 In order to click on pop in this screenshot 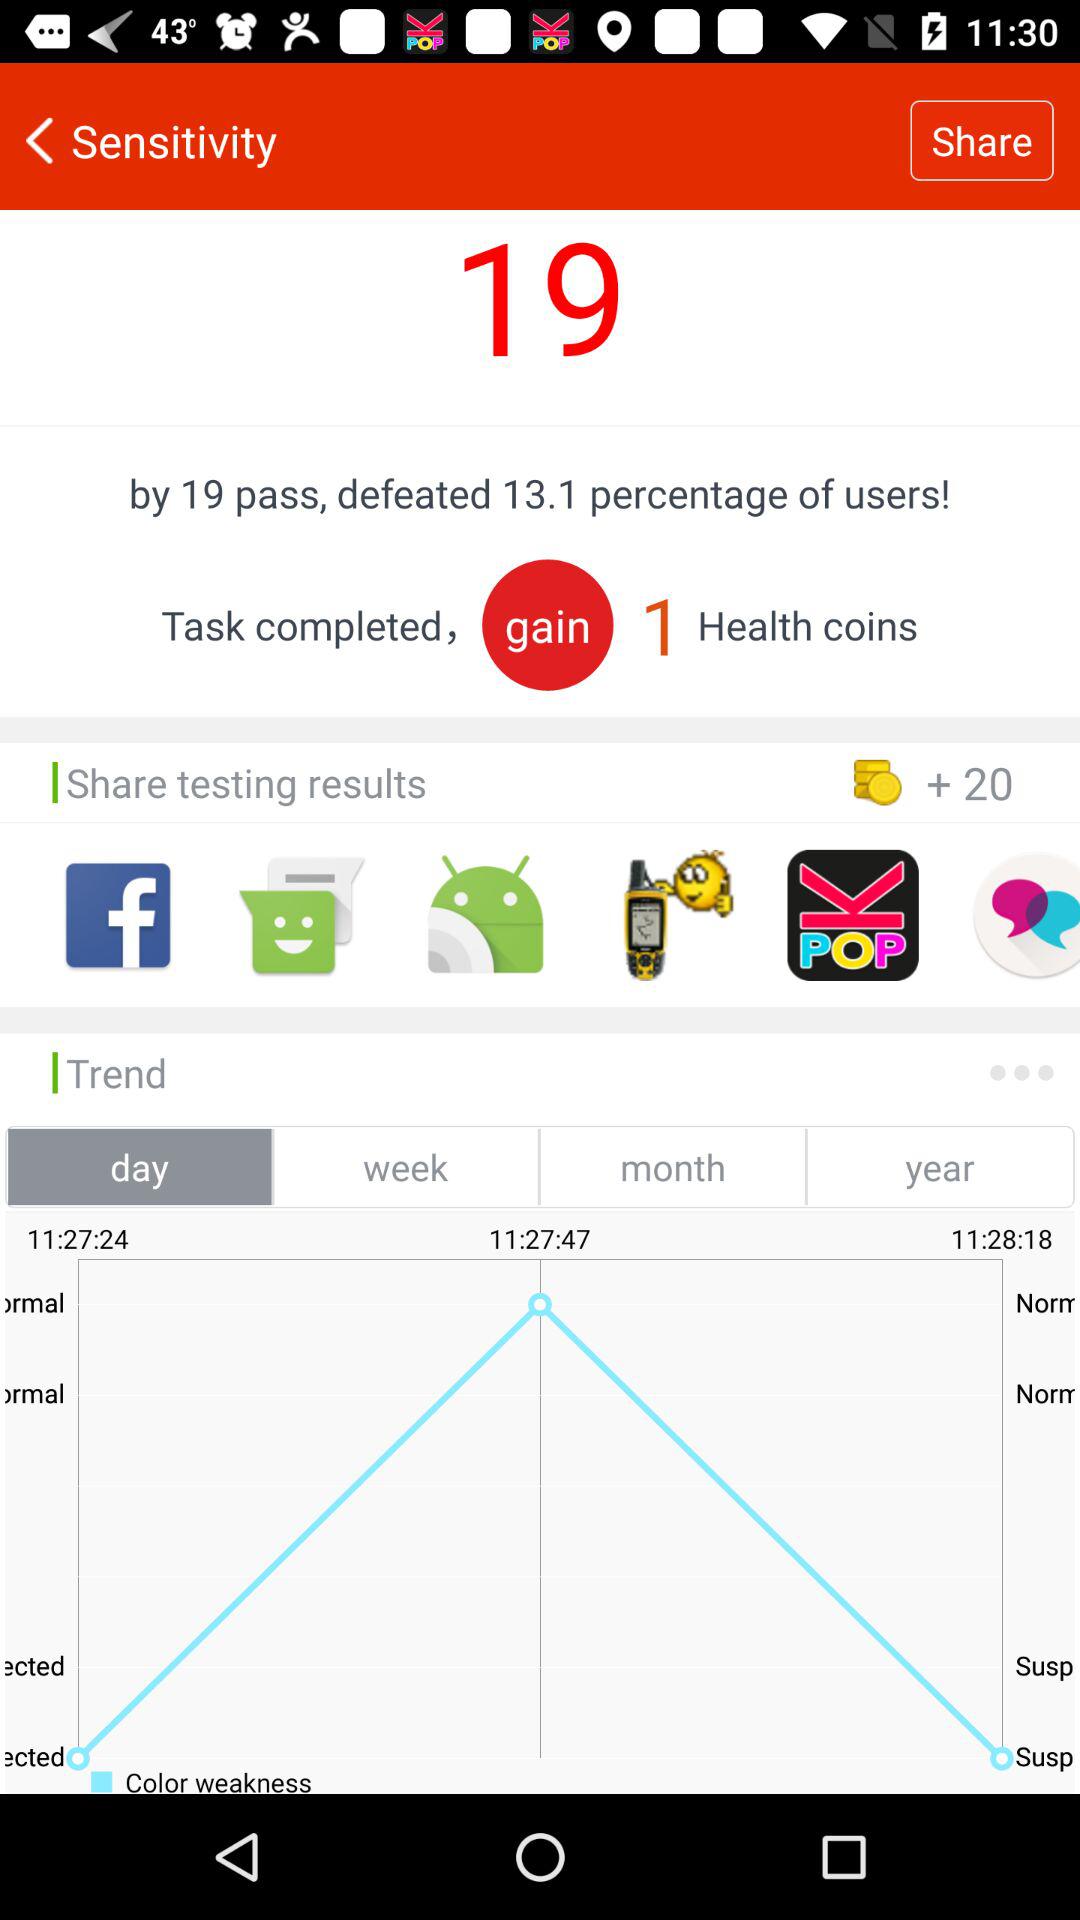, I will do `click(852, 915)`.